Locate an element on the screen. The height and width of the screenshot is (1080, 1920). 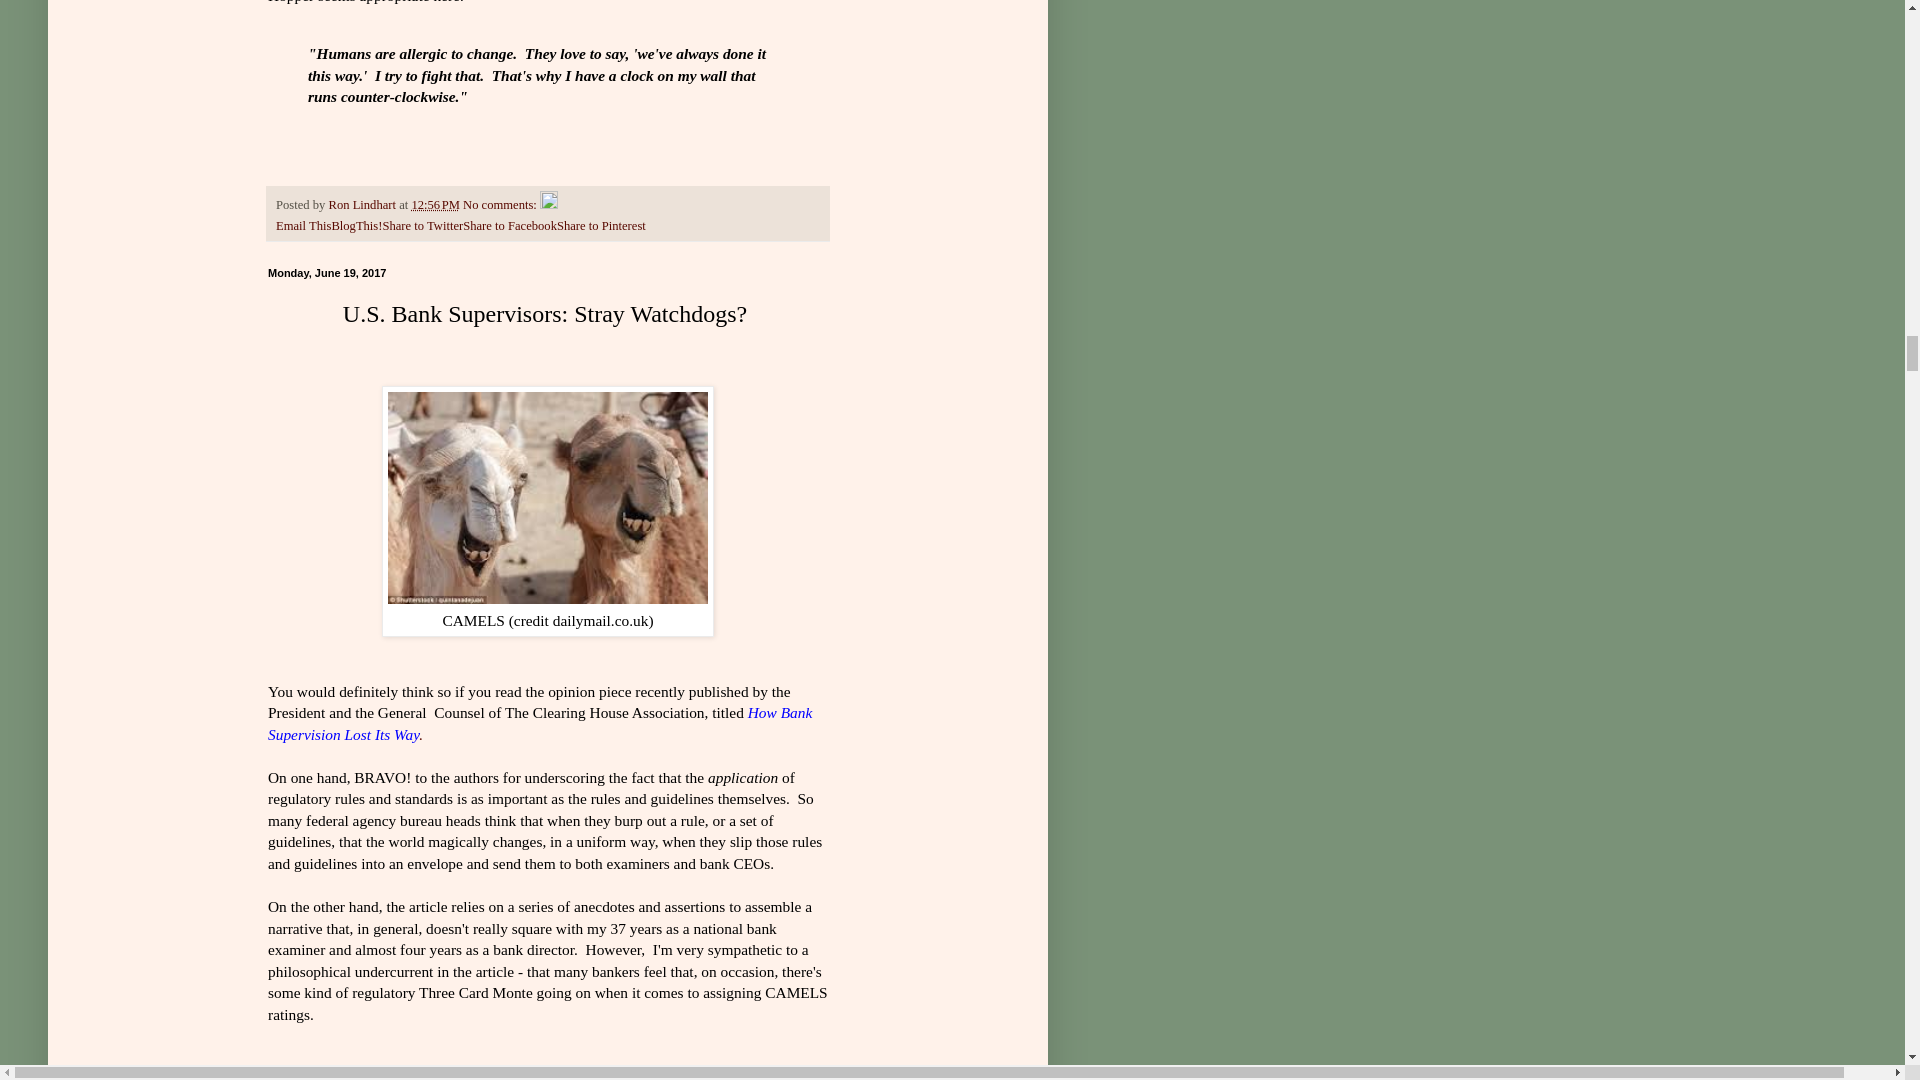
Share to Pinterest is located at coordinates (600, 225).